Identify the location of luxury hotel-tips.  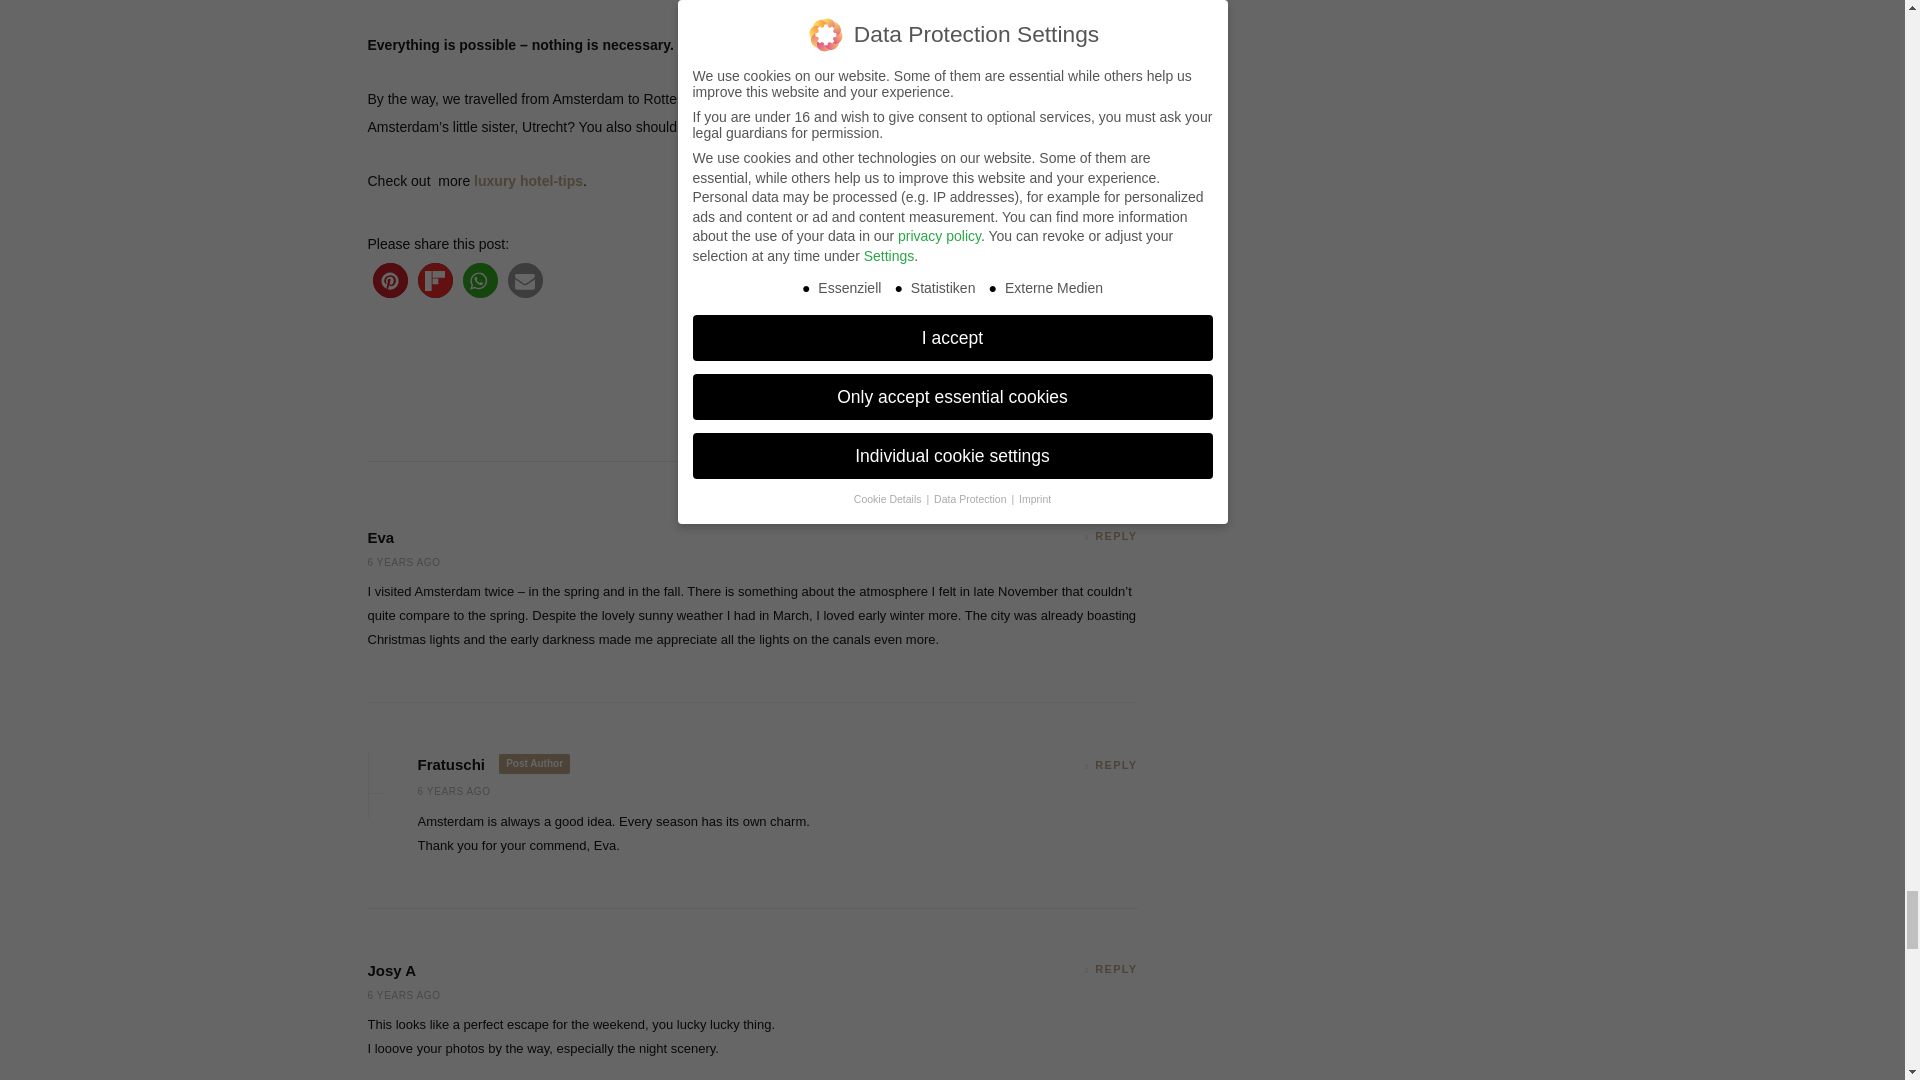
(528, 179).